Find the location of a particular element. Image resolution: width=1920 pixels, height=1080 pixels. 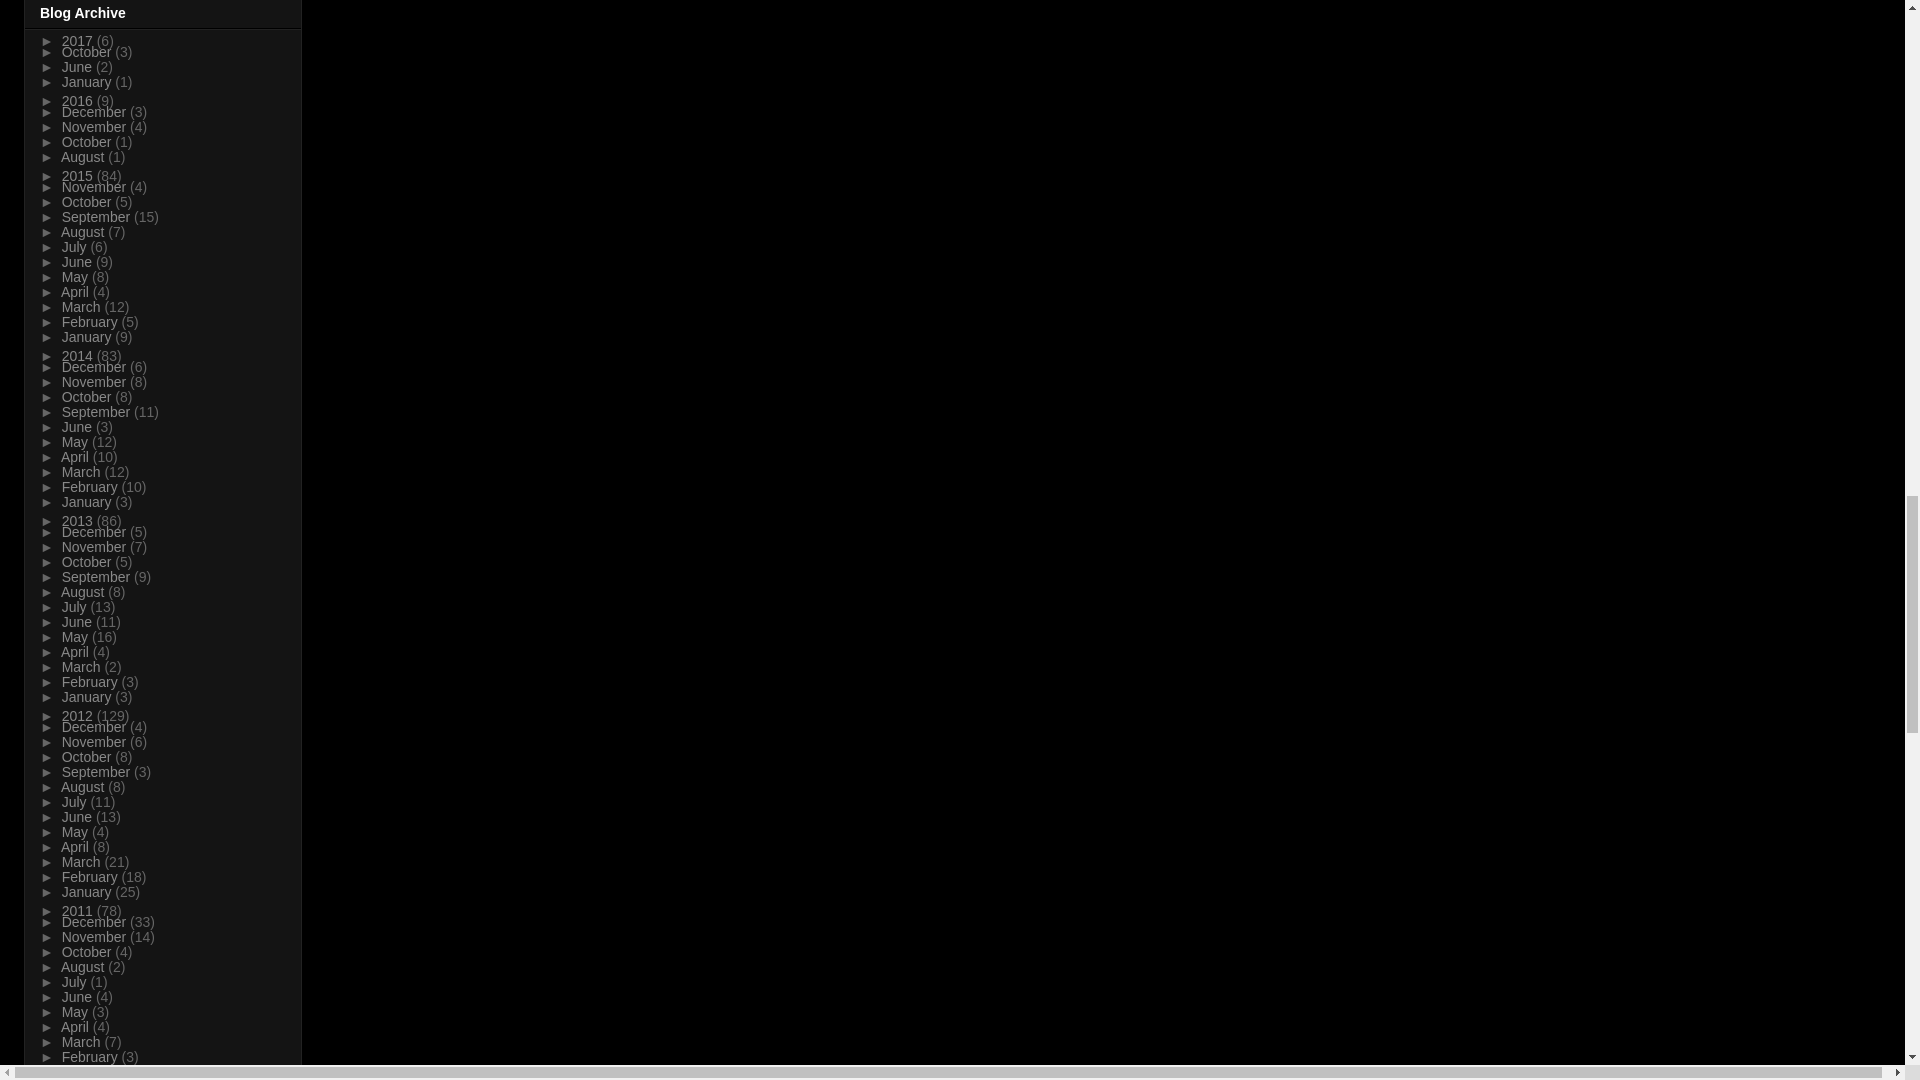

October is located at coordinates (88, 52).